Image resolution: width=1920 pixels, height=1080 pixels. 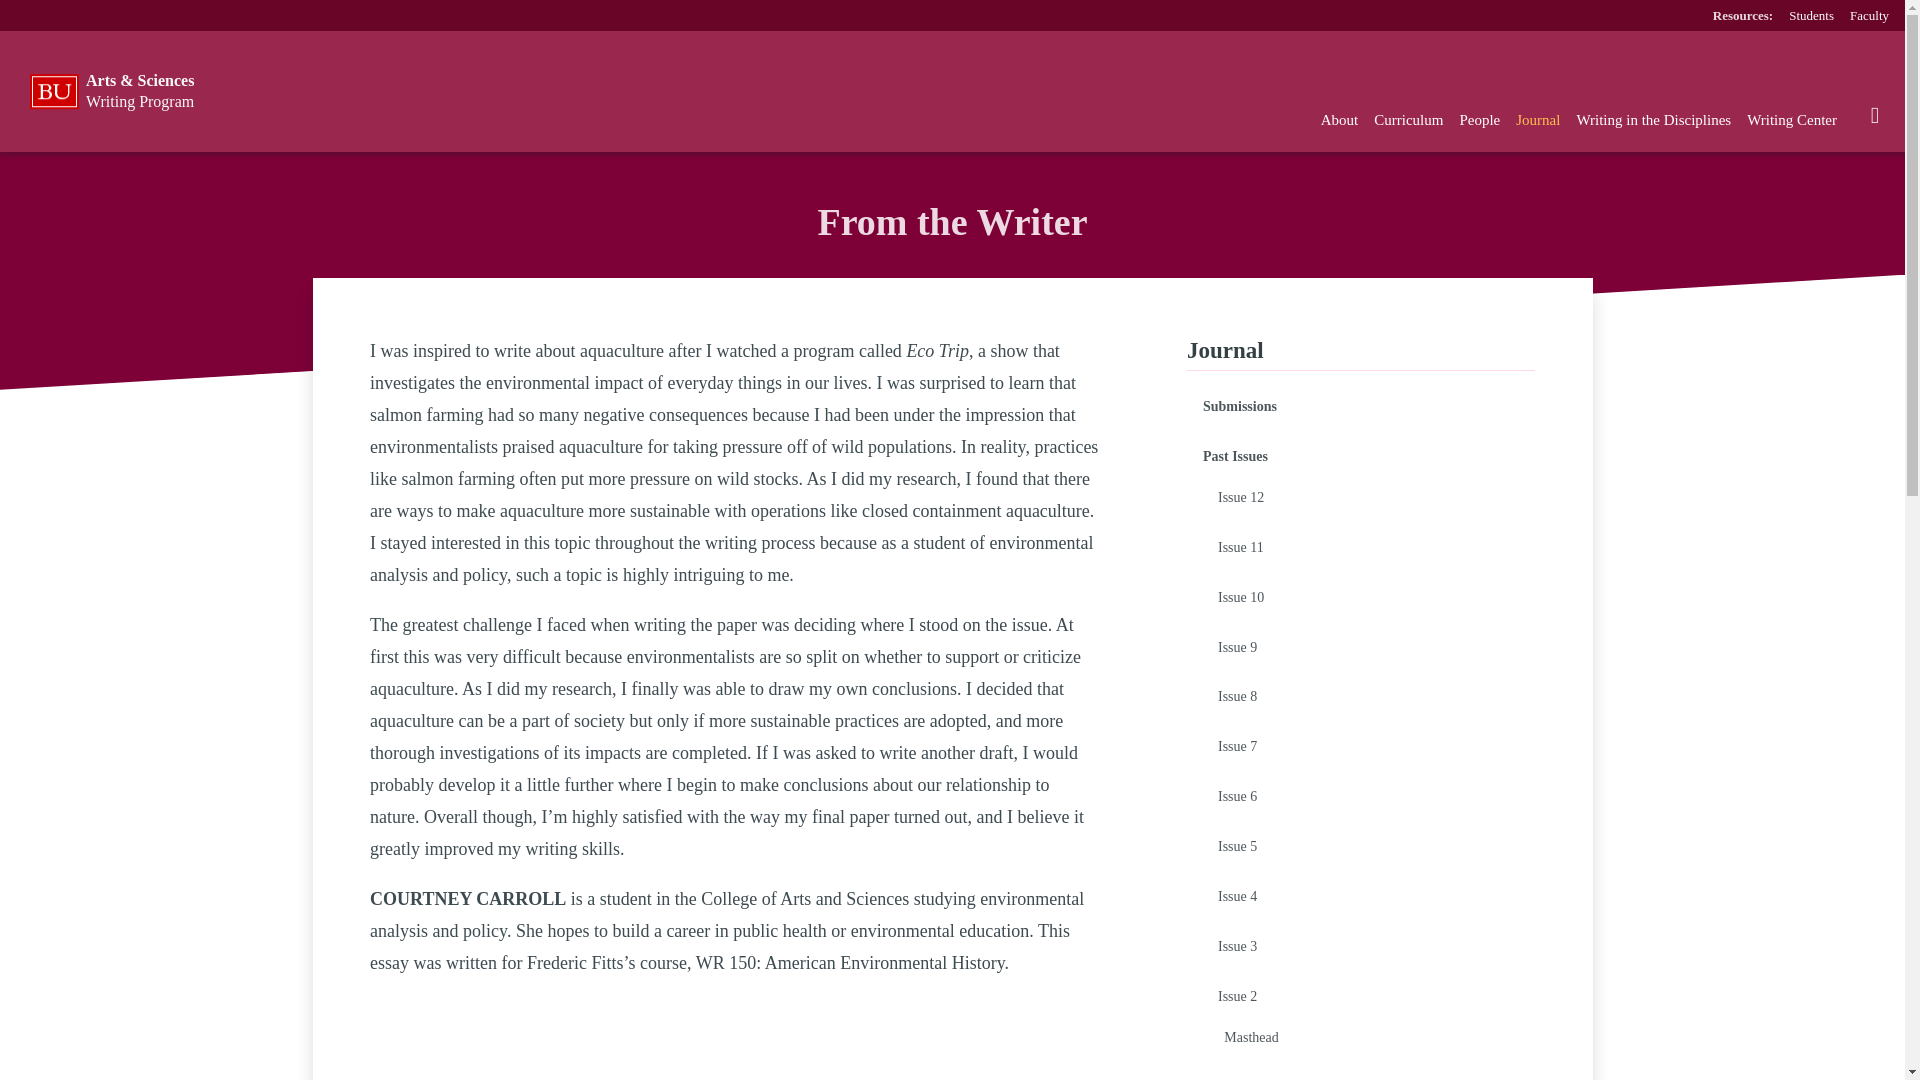 I want to click on Curriculum, so click(x=1408, y=120).